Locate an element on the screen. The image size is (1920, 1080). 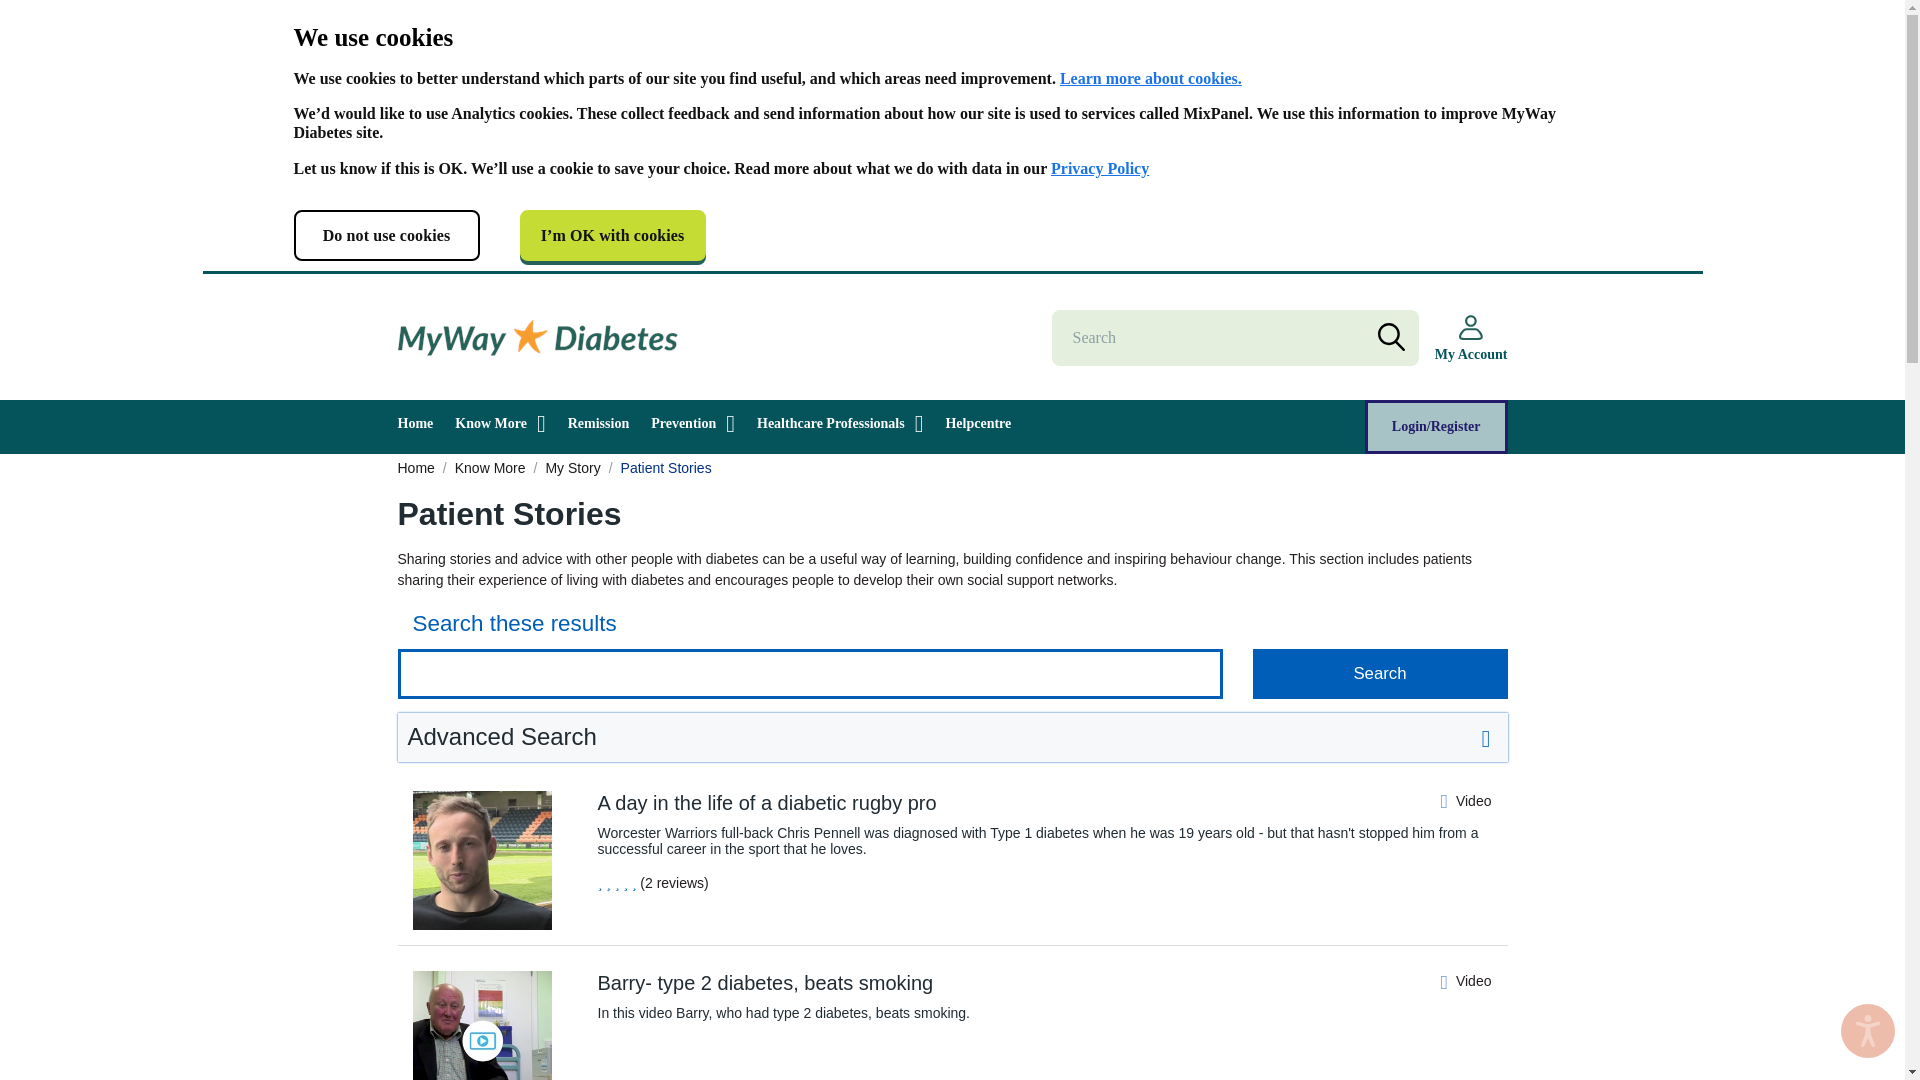
Submit search is located at coordinates (1379, 674).